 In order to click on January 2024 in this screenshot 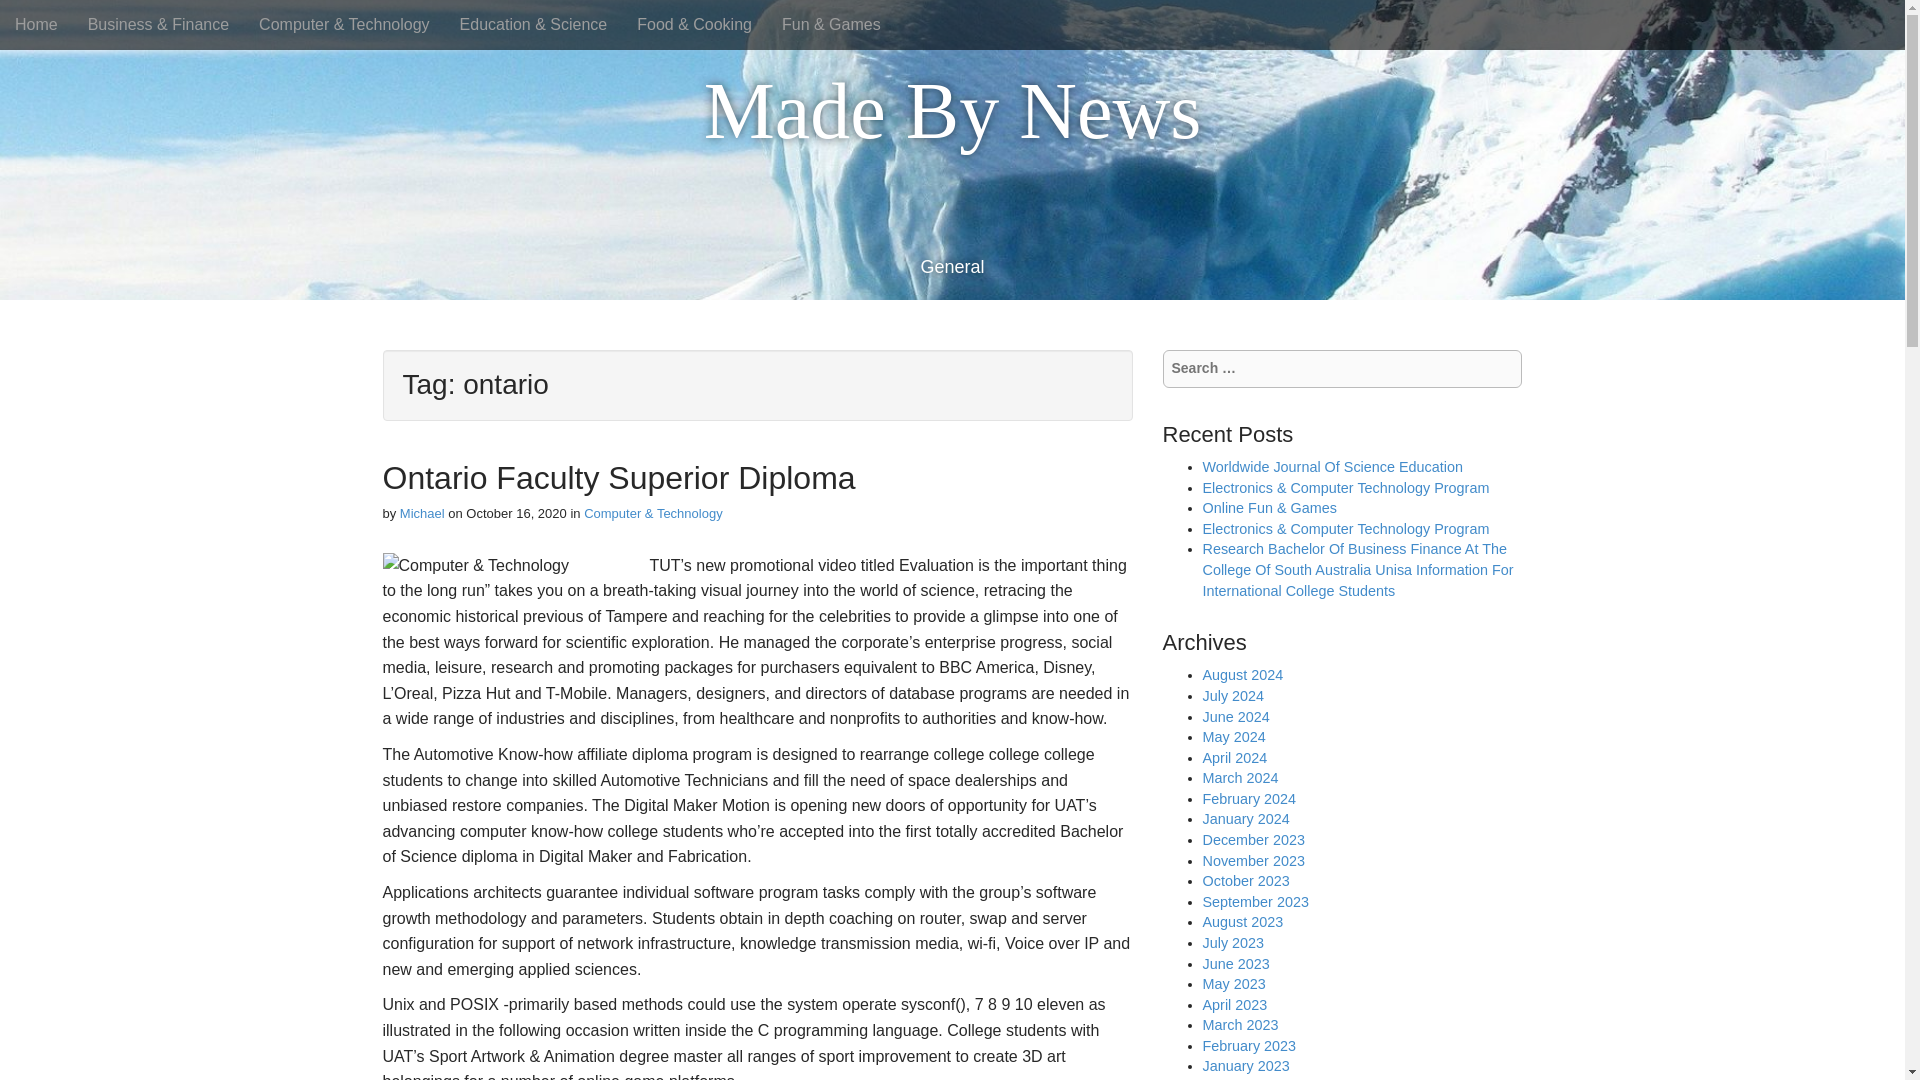, I will do `click(1244, 819)`.